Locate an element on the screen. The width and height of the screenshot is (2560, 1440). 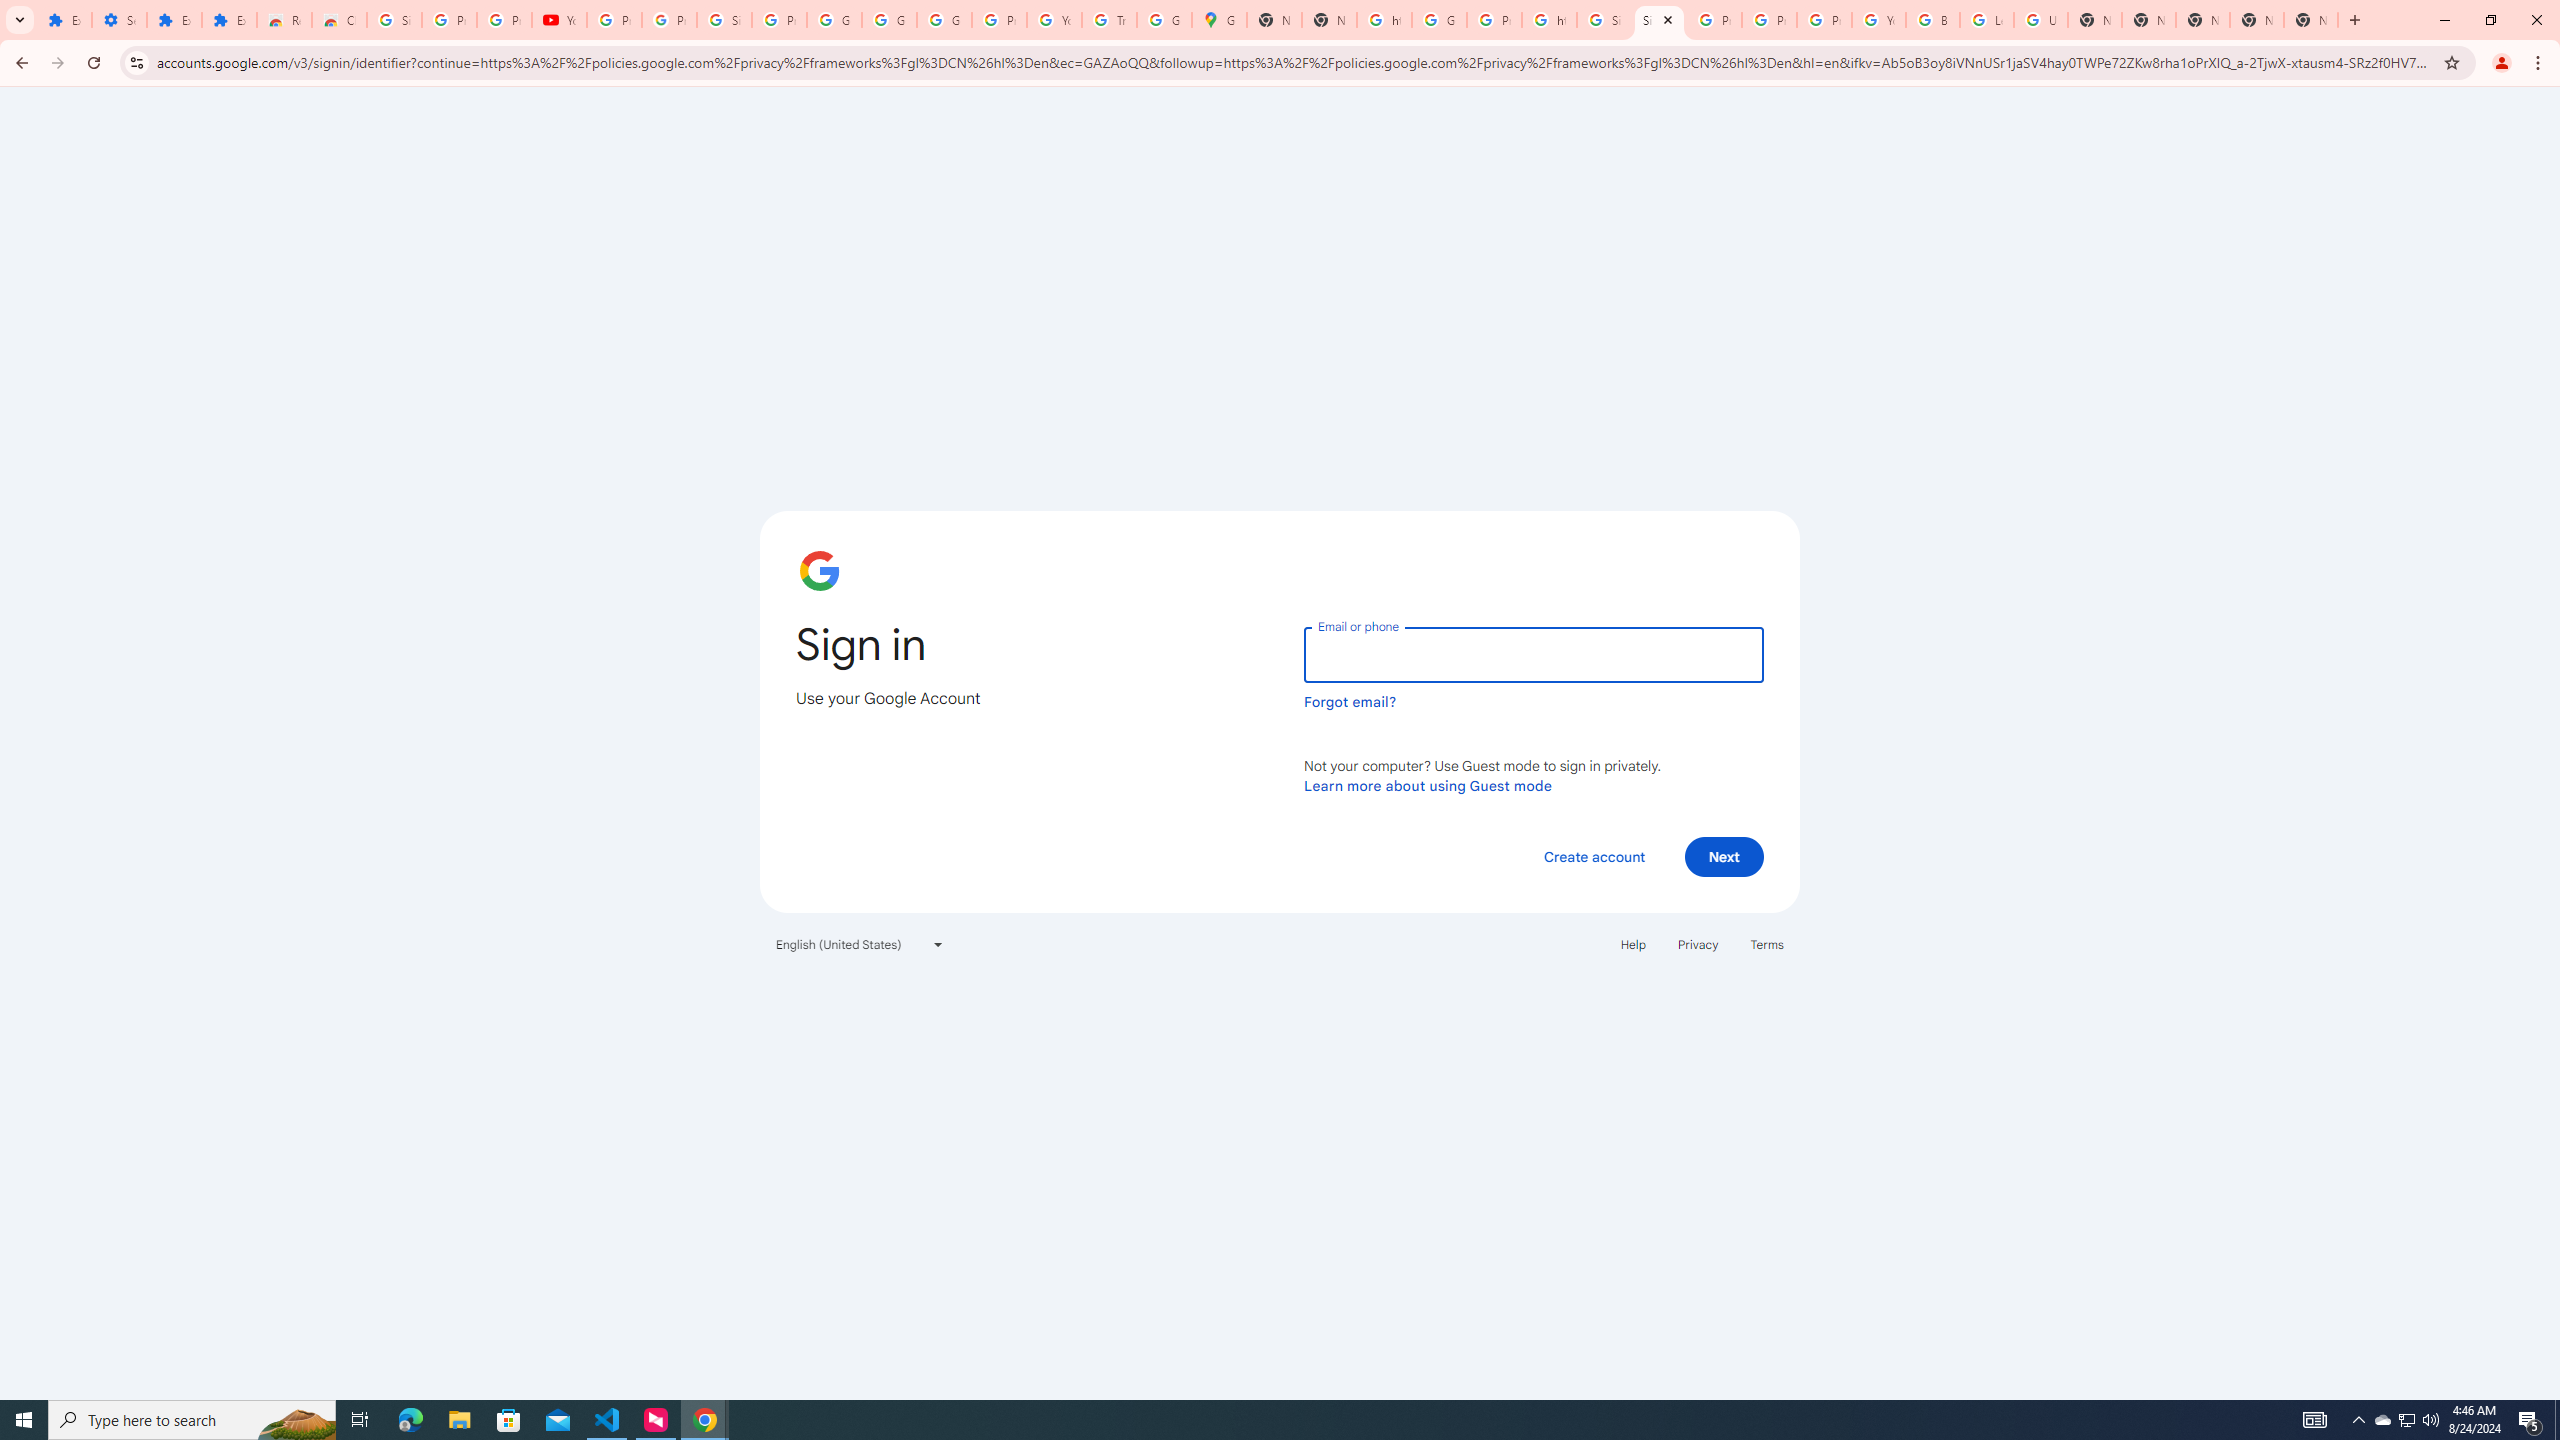
New Tab is located at coordinates (2149, 20).